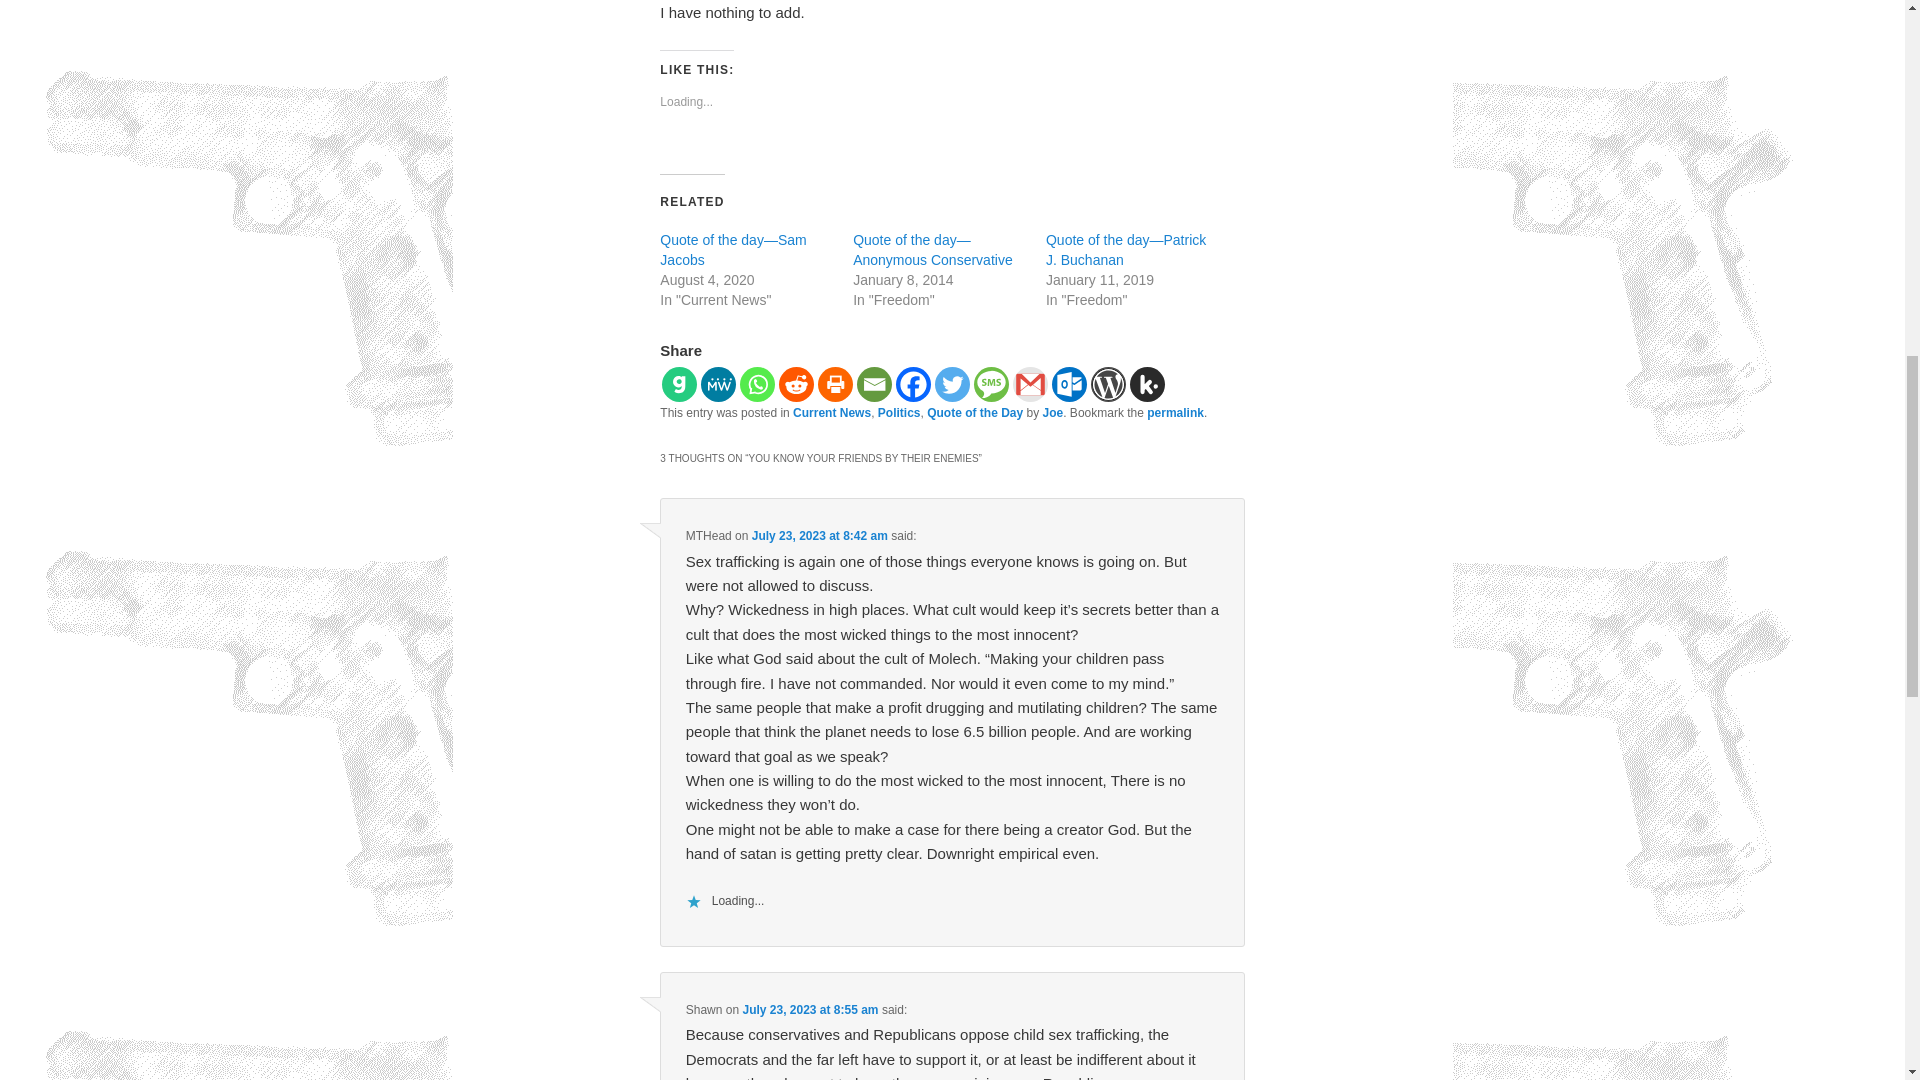 The height and width of the screenshot is (1080, 1920). I want to click on MeWe, so click(718, 384).